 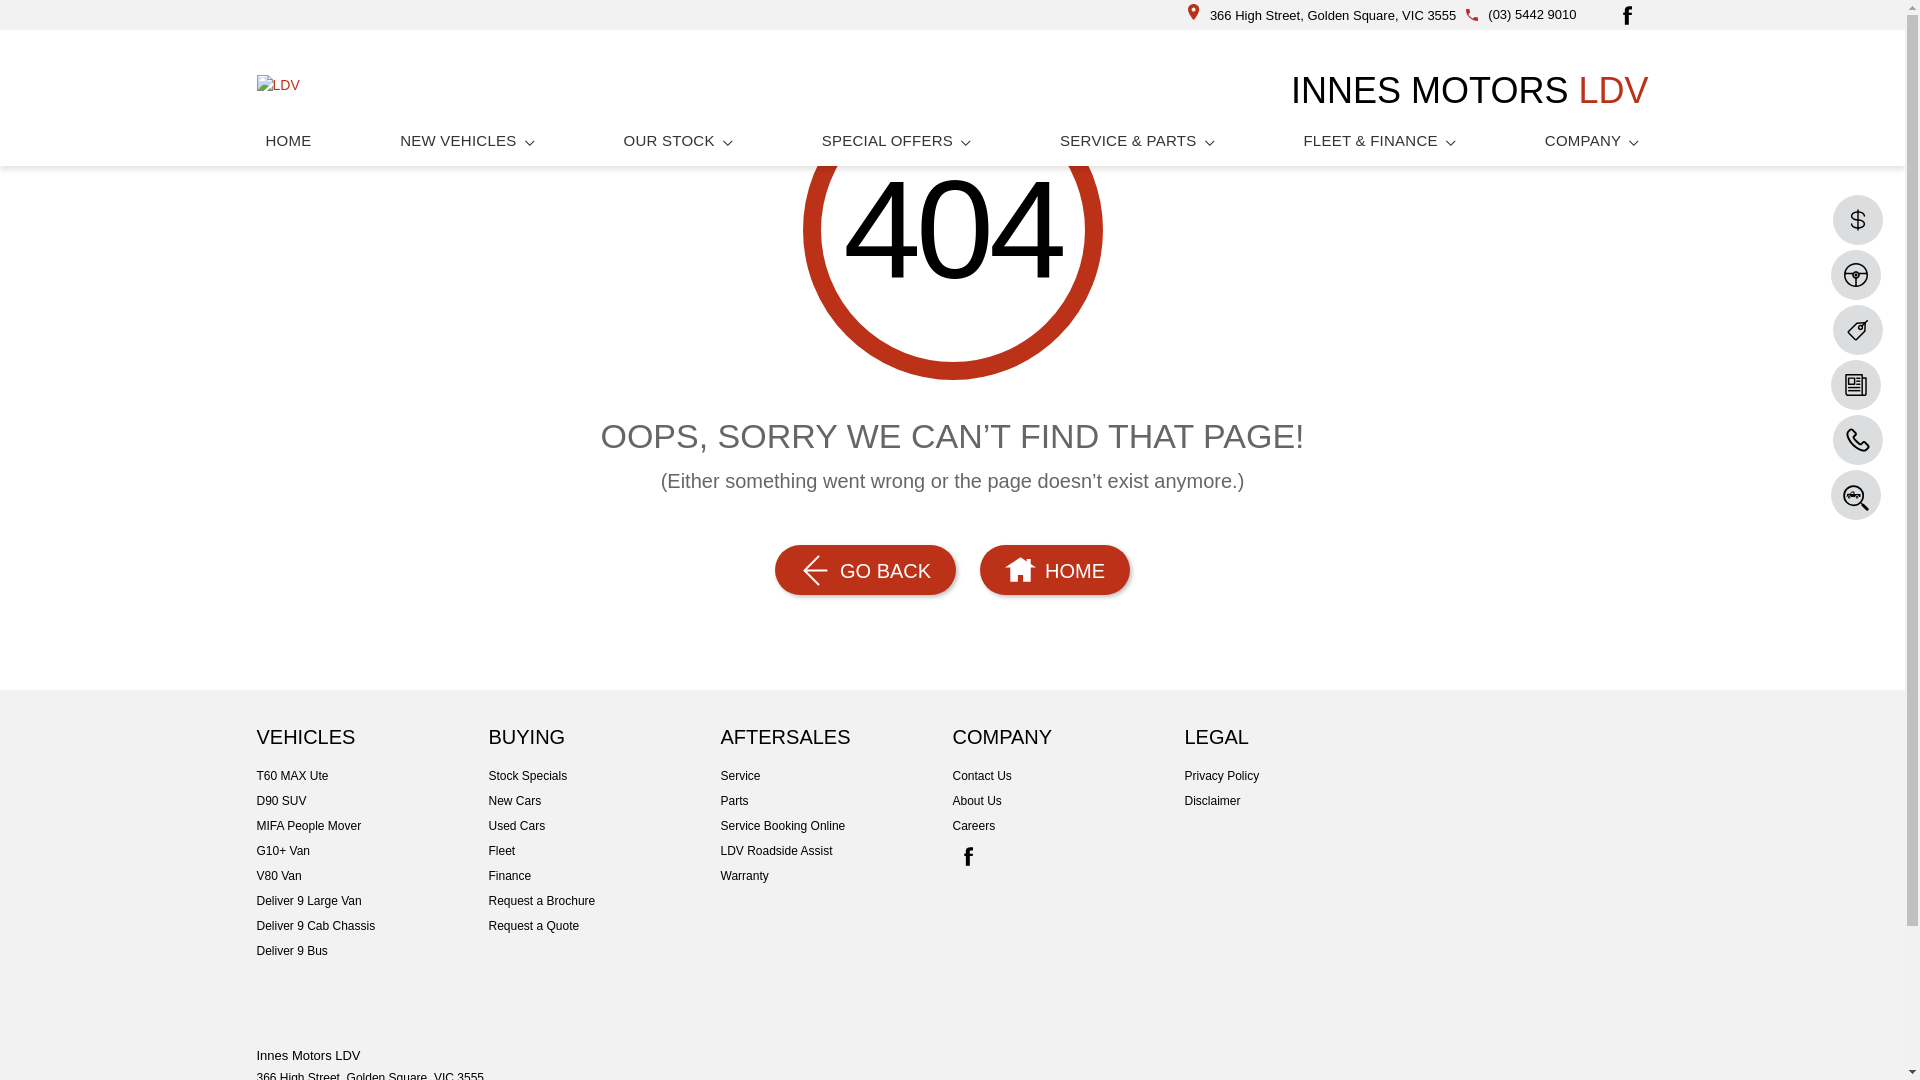 I want to click on New Cars, so click(x=604, y=801).